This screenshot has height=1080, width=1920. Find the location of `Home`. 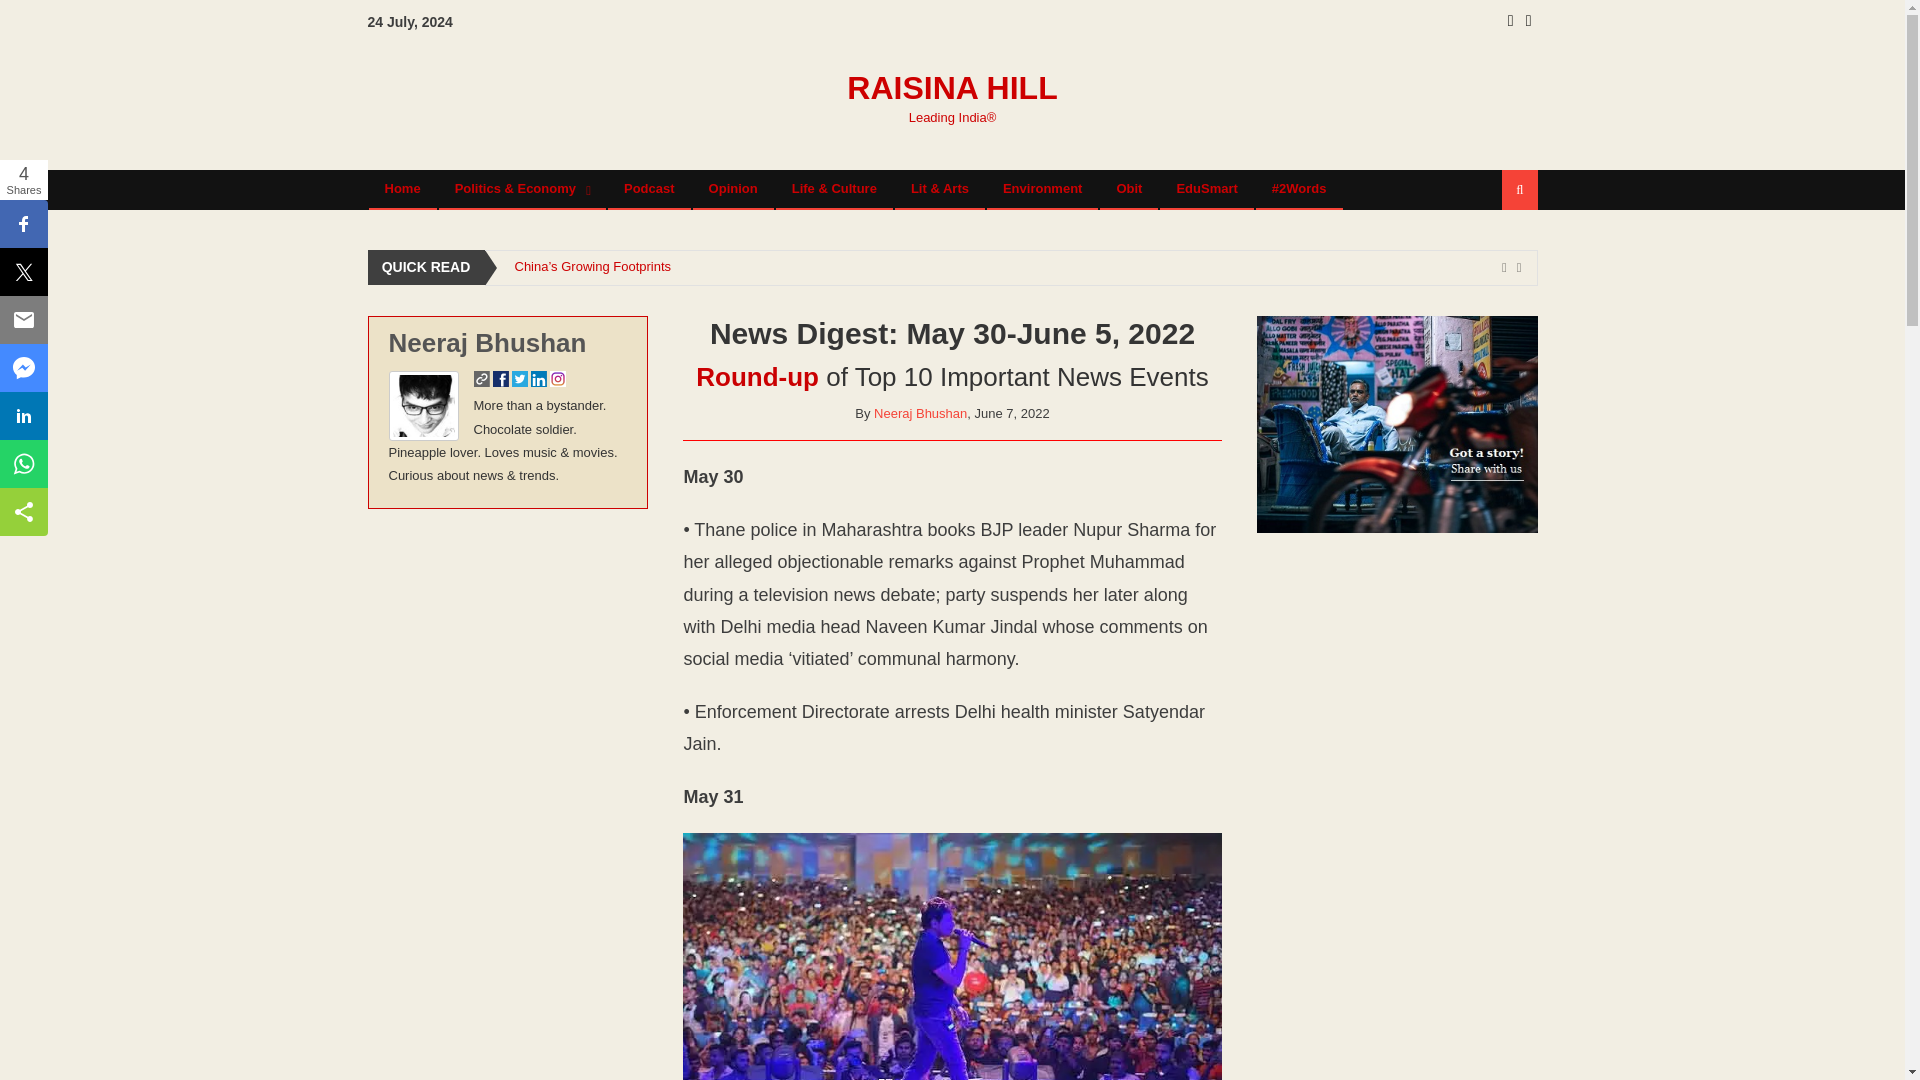

Home is located at coordinates (402, 188).